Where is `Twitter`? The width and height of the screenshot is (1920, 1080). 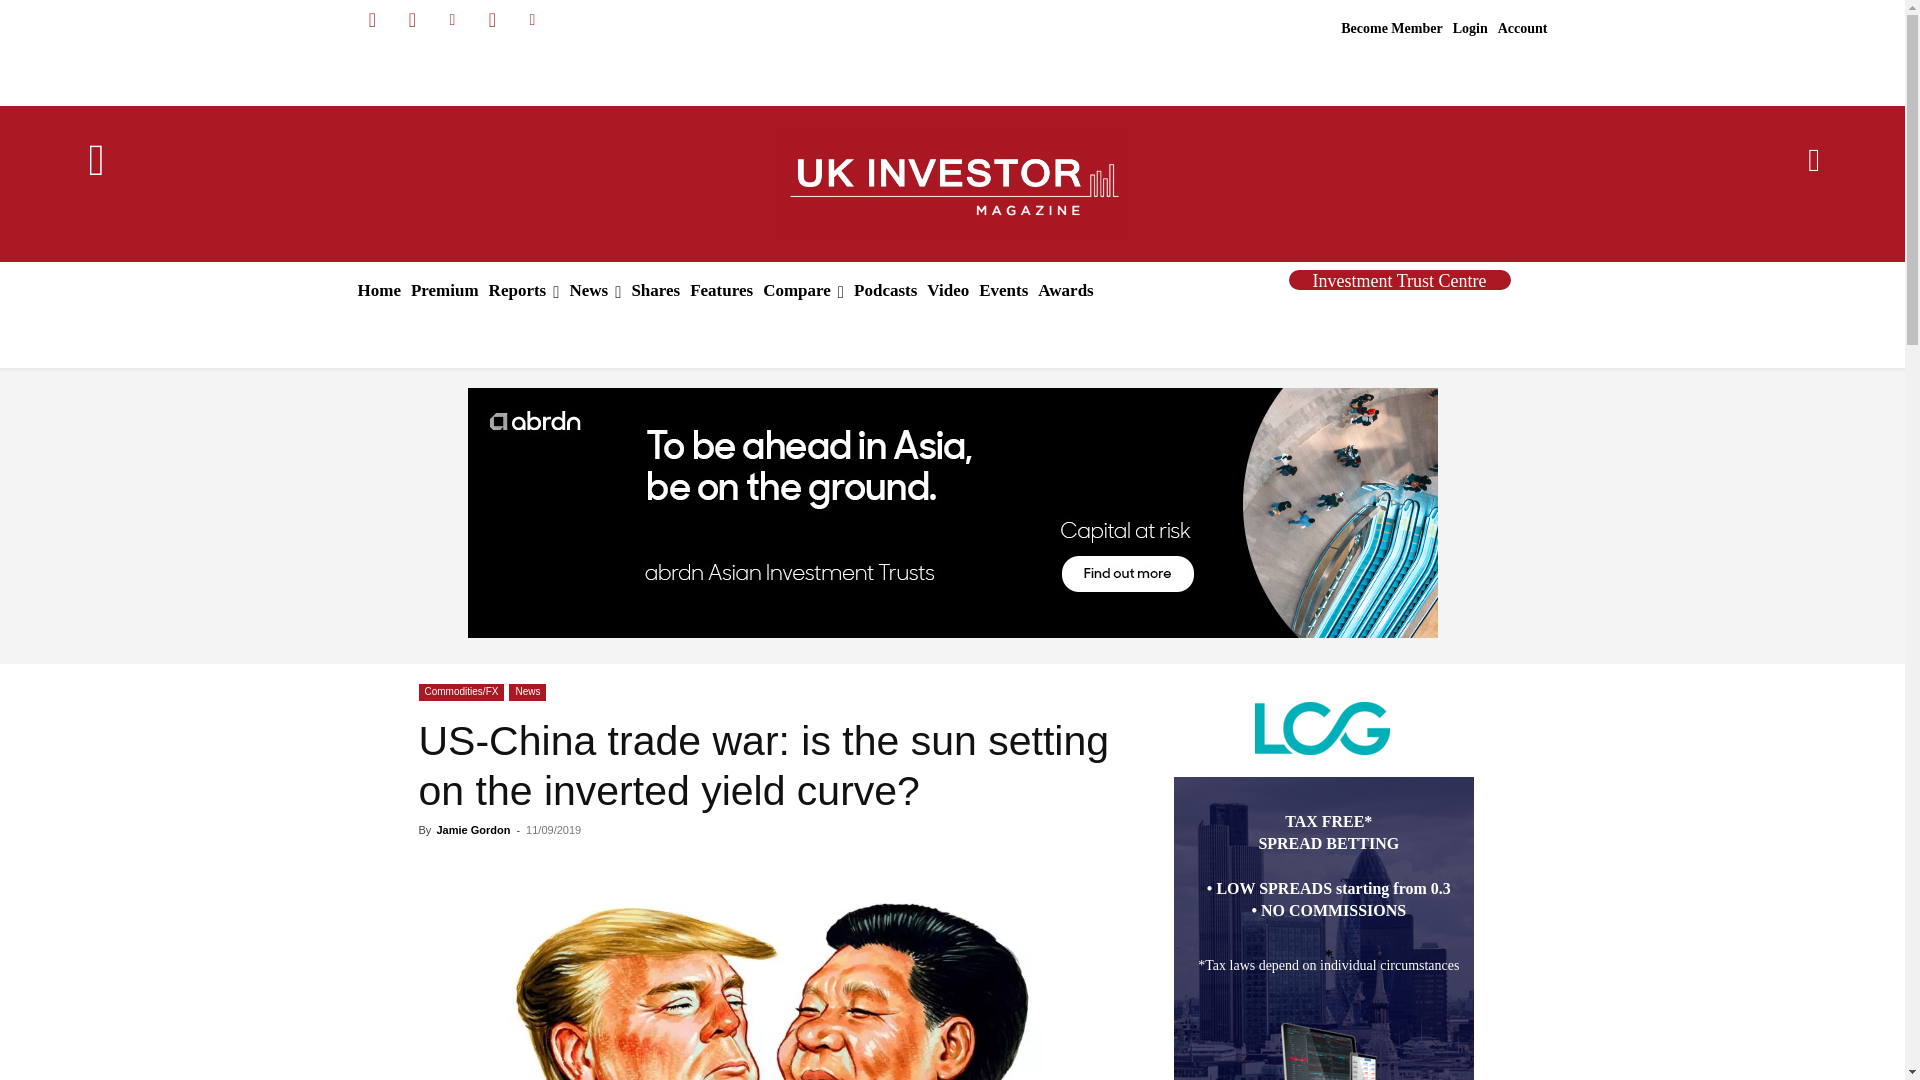
Twitter is located at coordinates (492, 20).